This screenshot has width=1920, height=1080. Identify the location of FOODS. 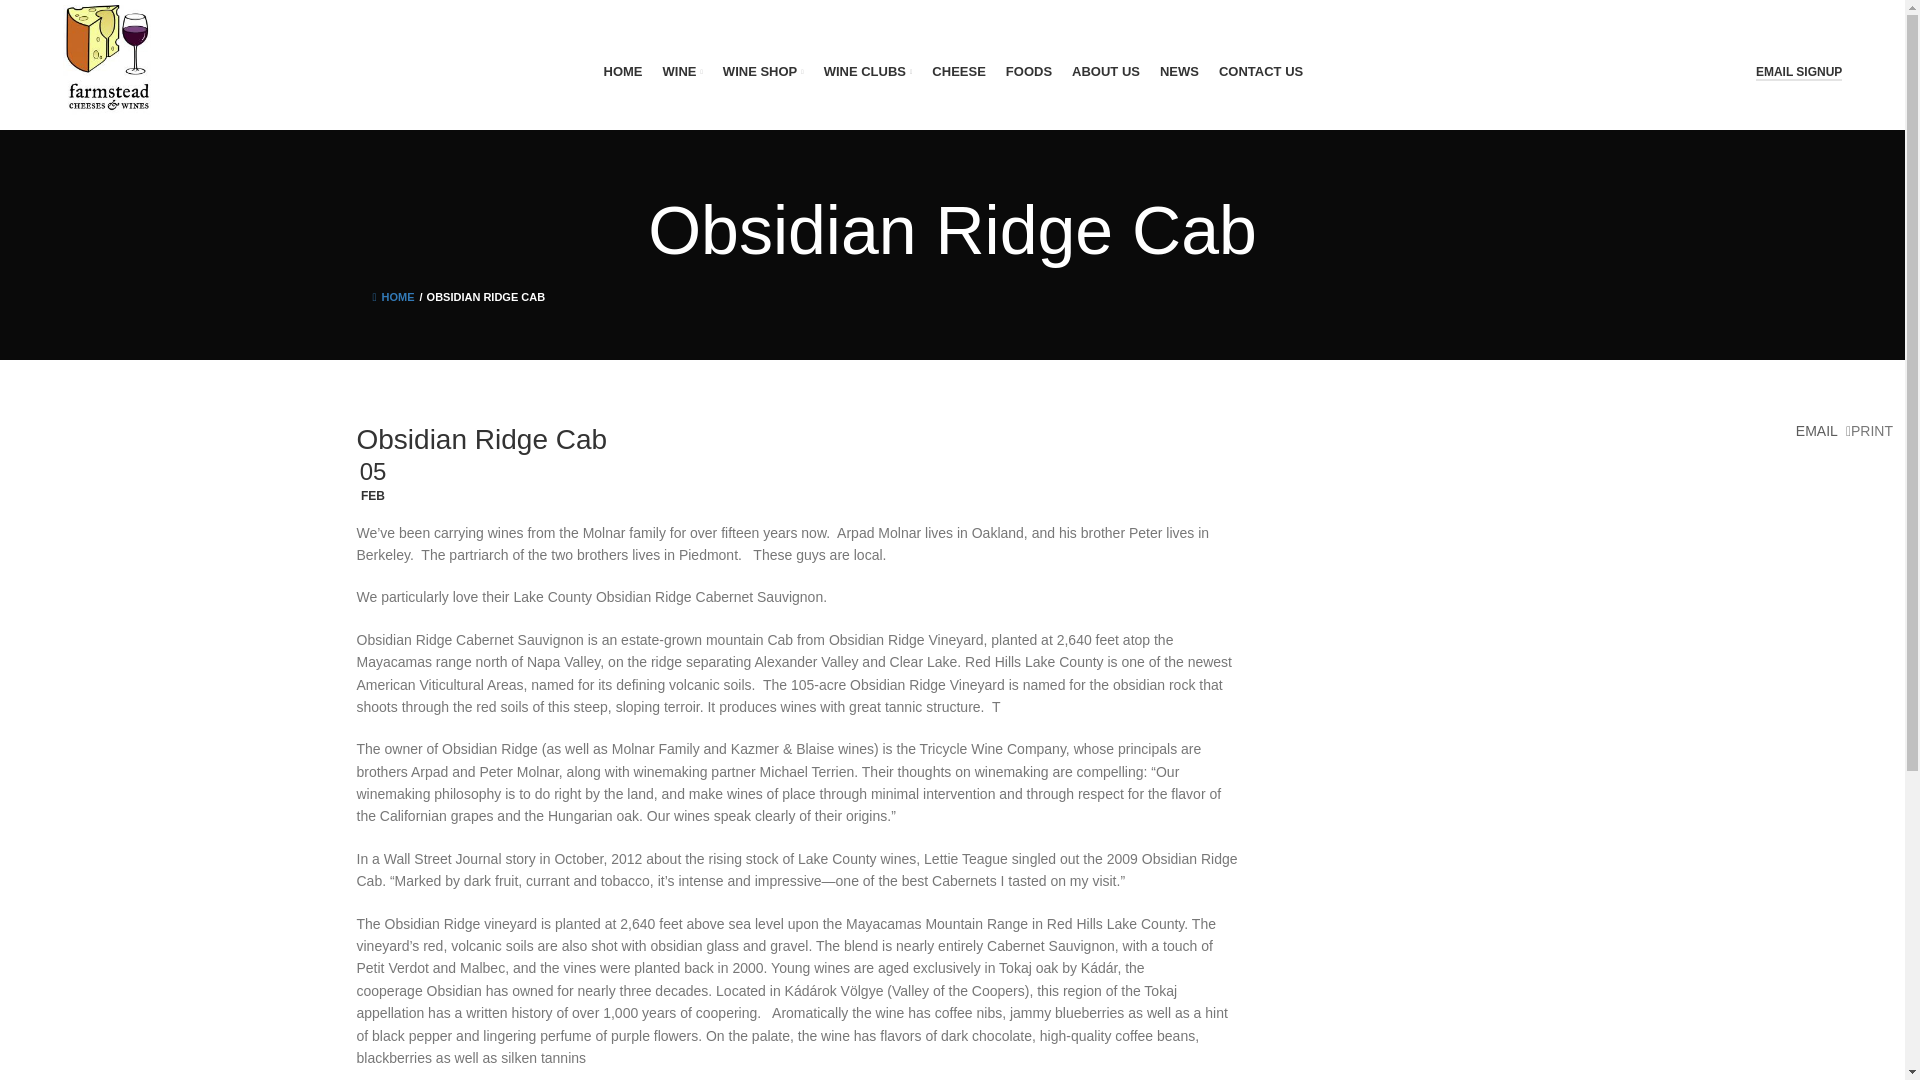
(1029, 71).